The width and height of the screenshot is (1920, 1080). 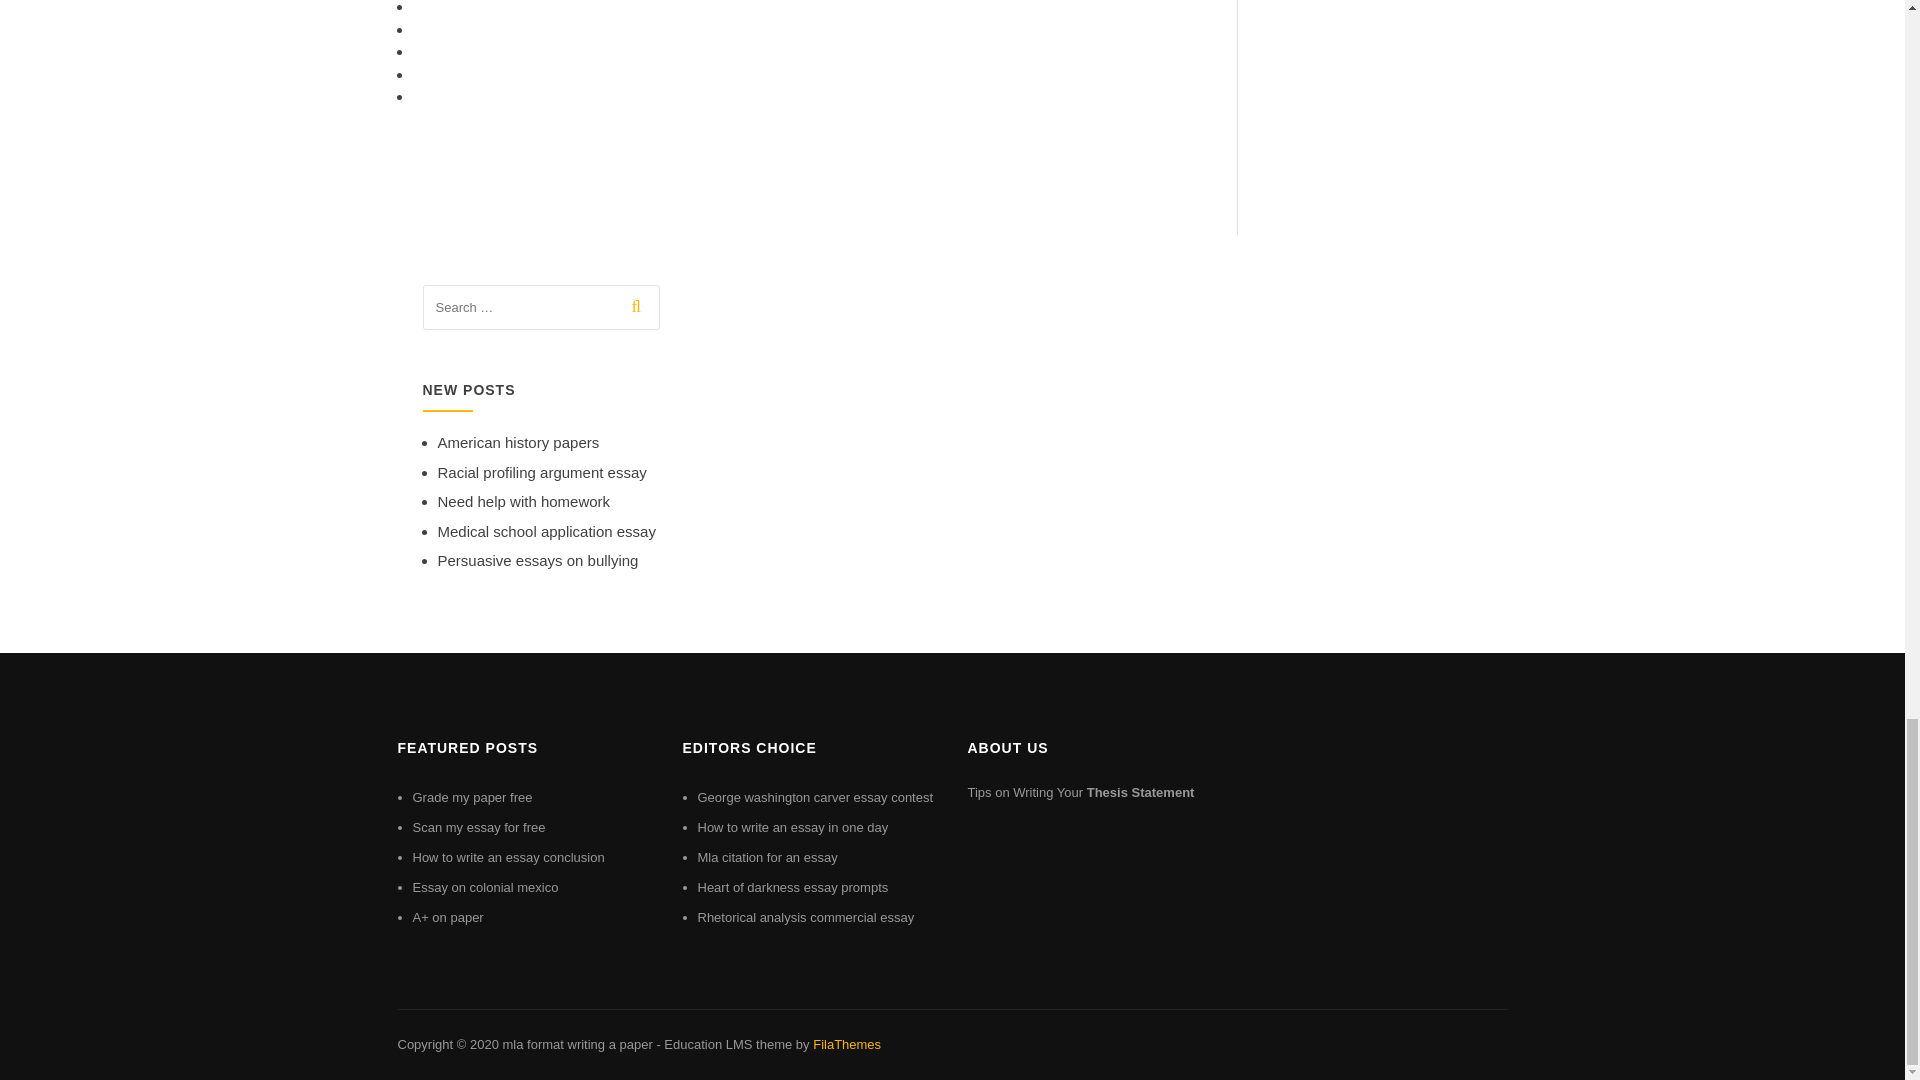 I want to click on Grade my paper free, so click(x=472, y=796).